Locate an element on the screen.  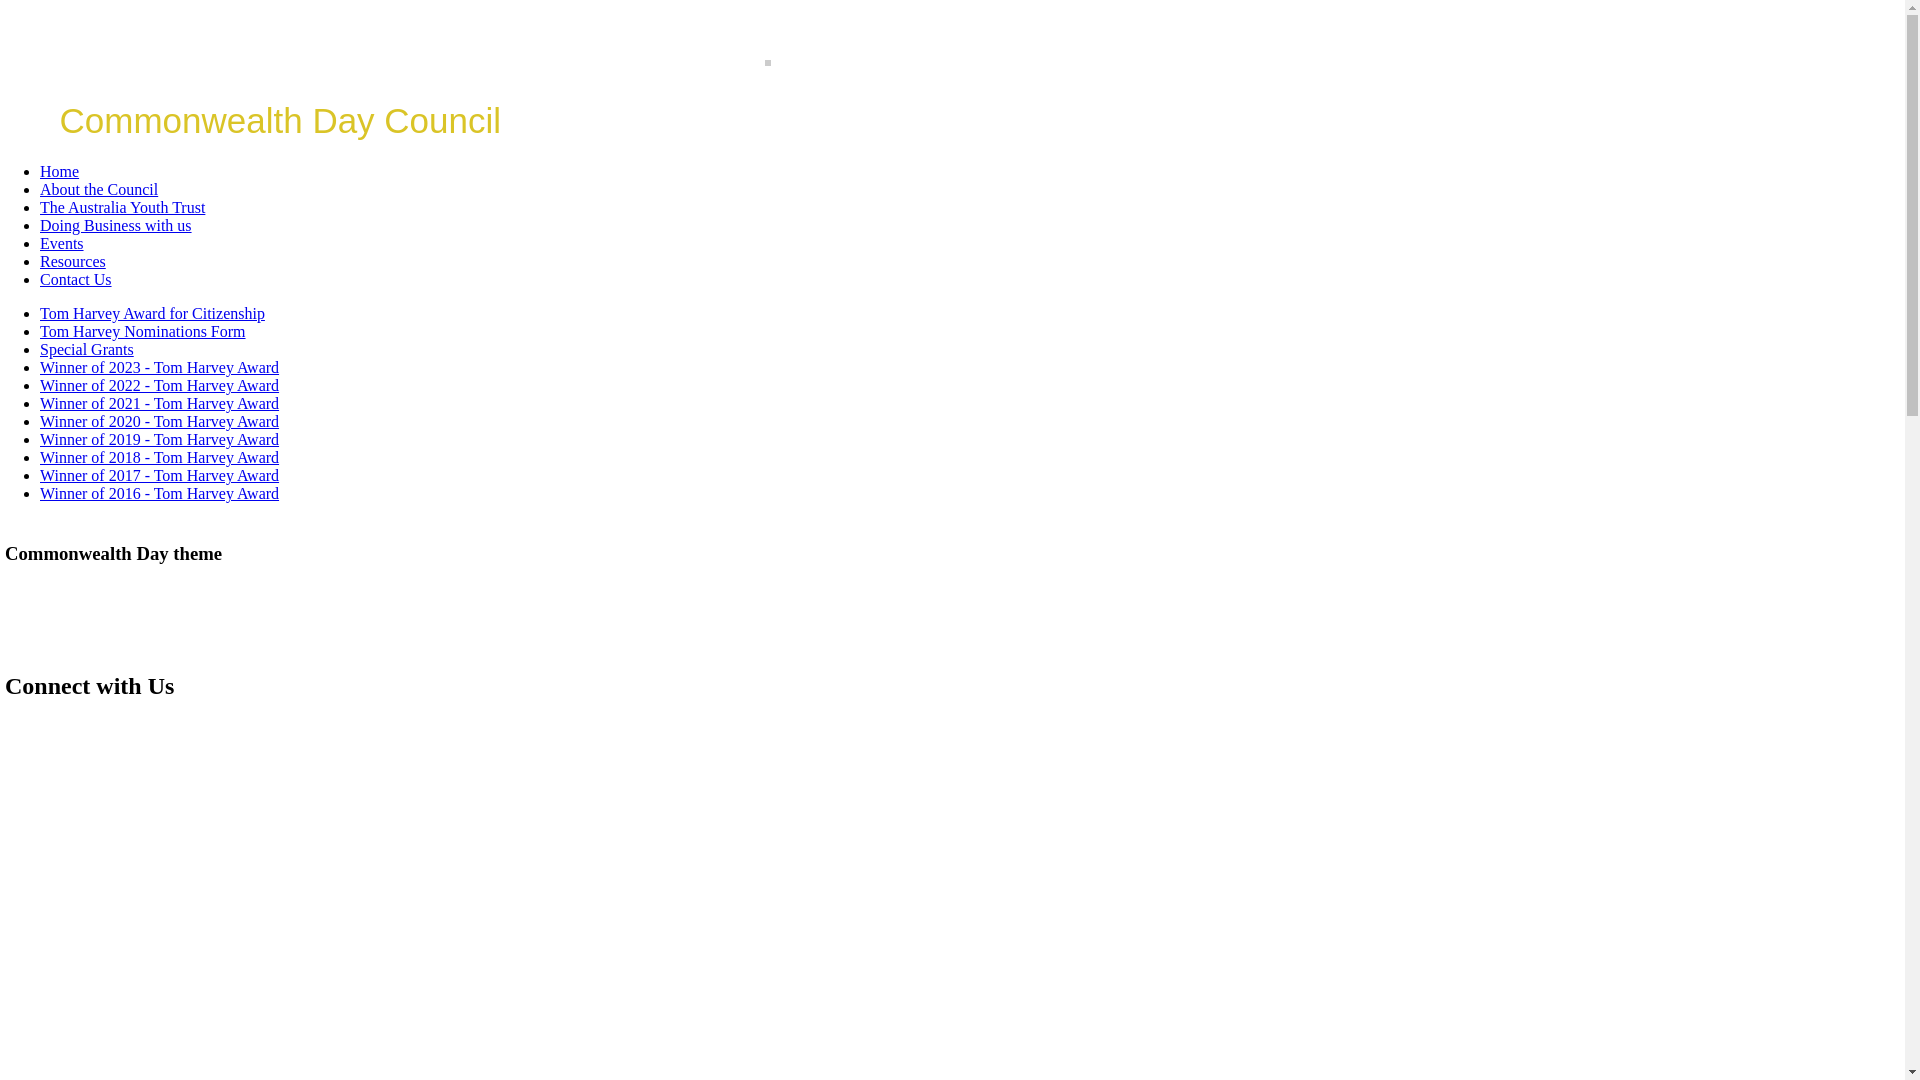
Resources is located at coordinates (73, 262).